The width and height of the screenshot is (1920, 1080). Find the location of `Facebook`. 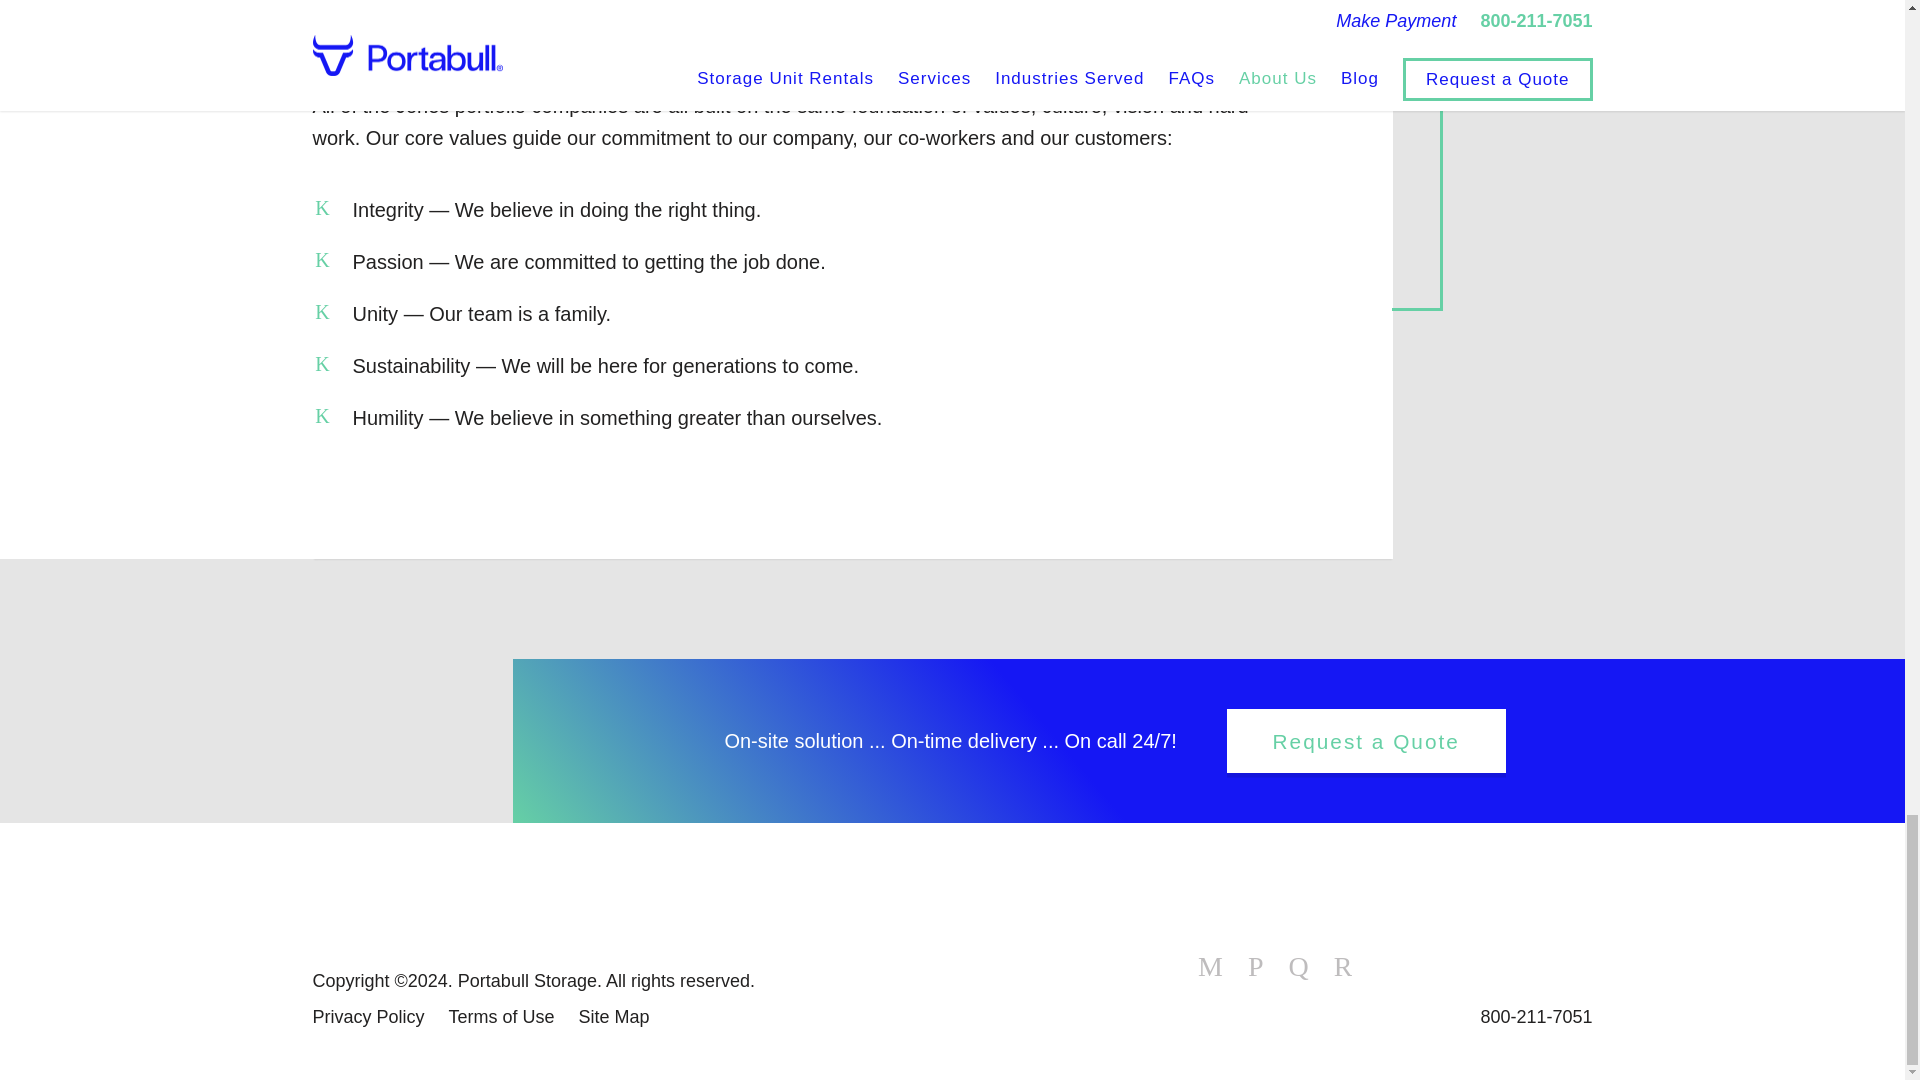

Facebook is located at coordinates (1210, 966).